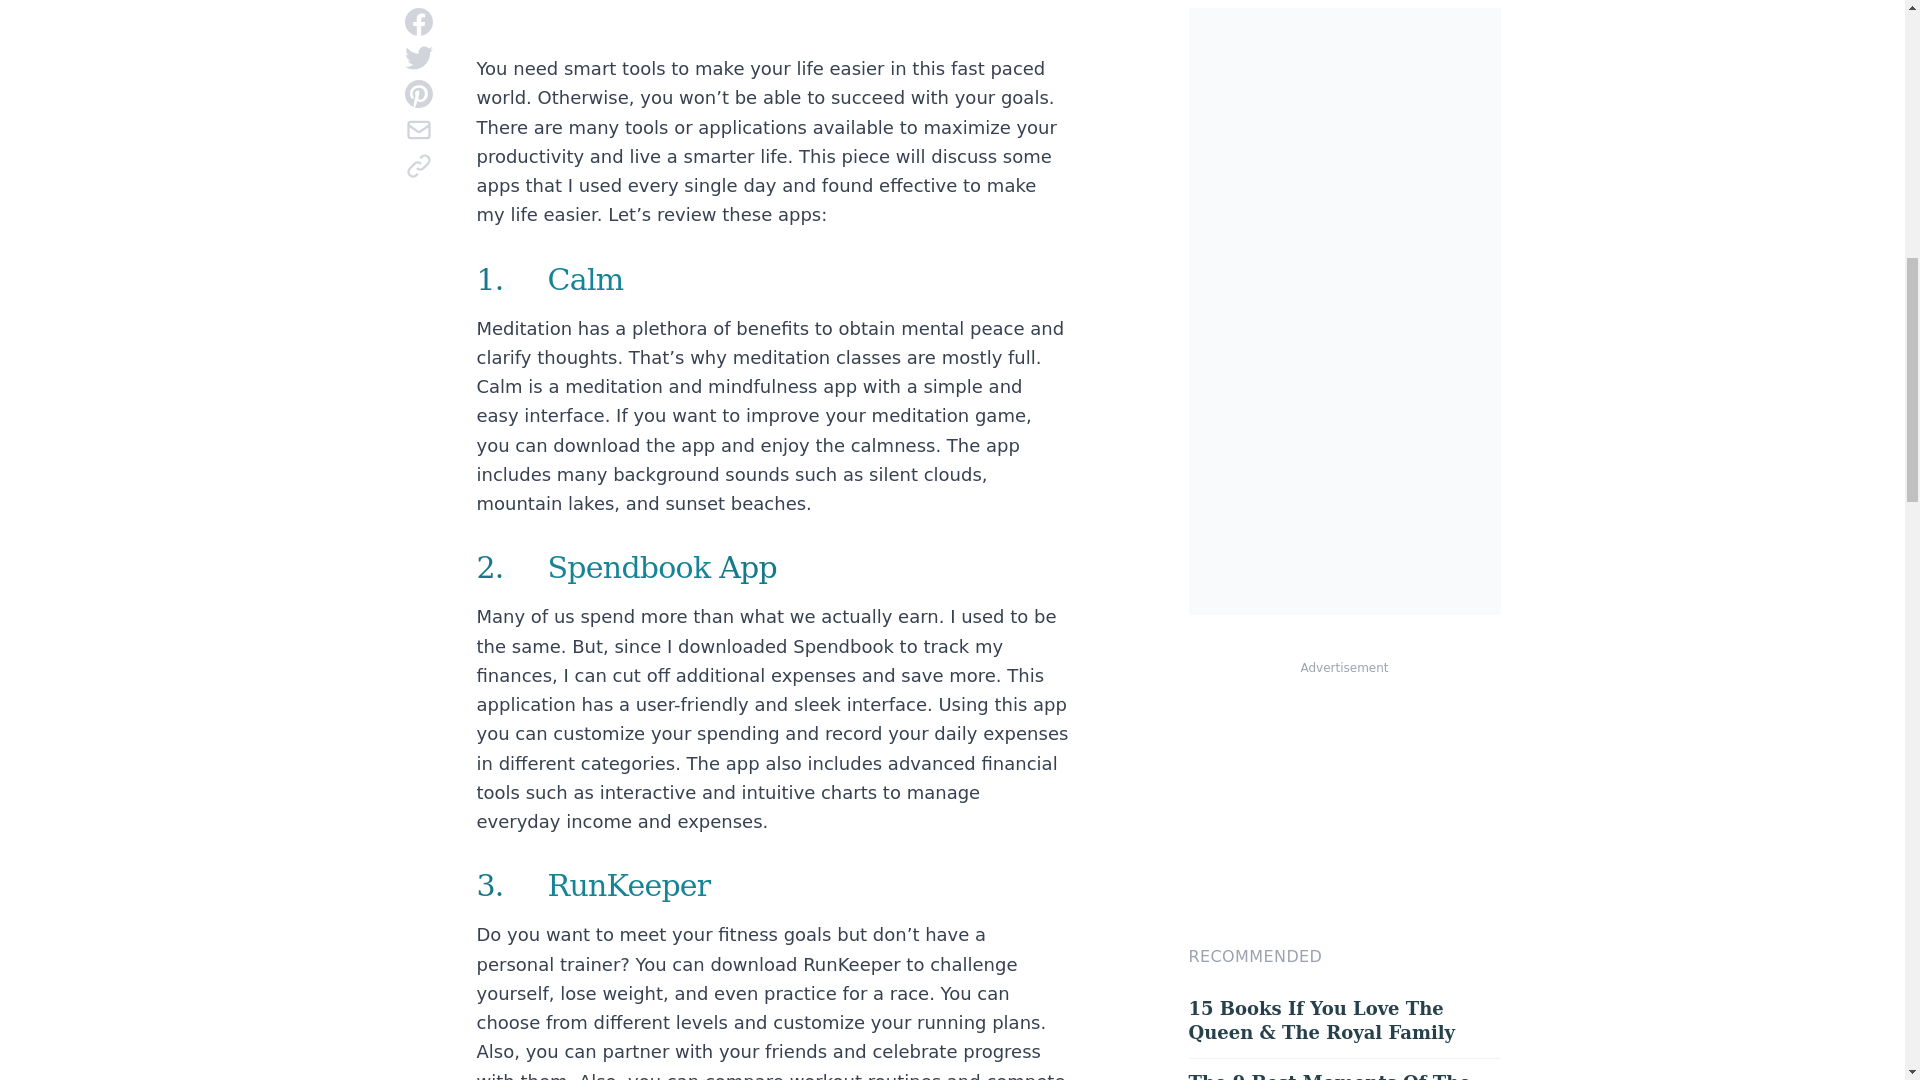 The image size is (1920, 1080). I want to click on The 9 Best Moments Of The Tokyo Olympics, so click(1344, 1070).